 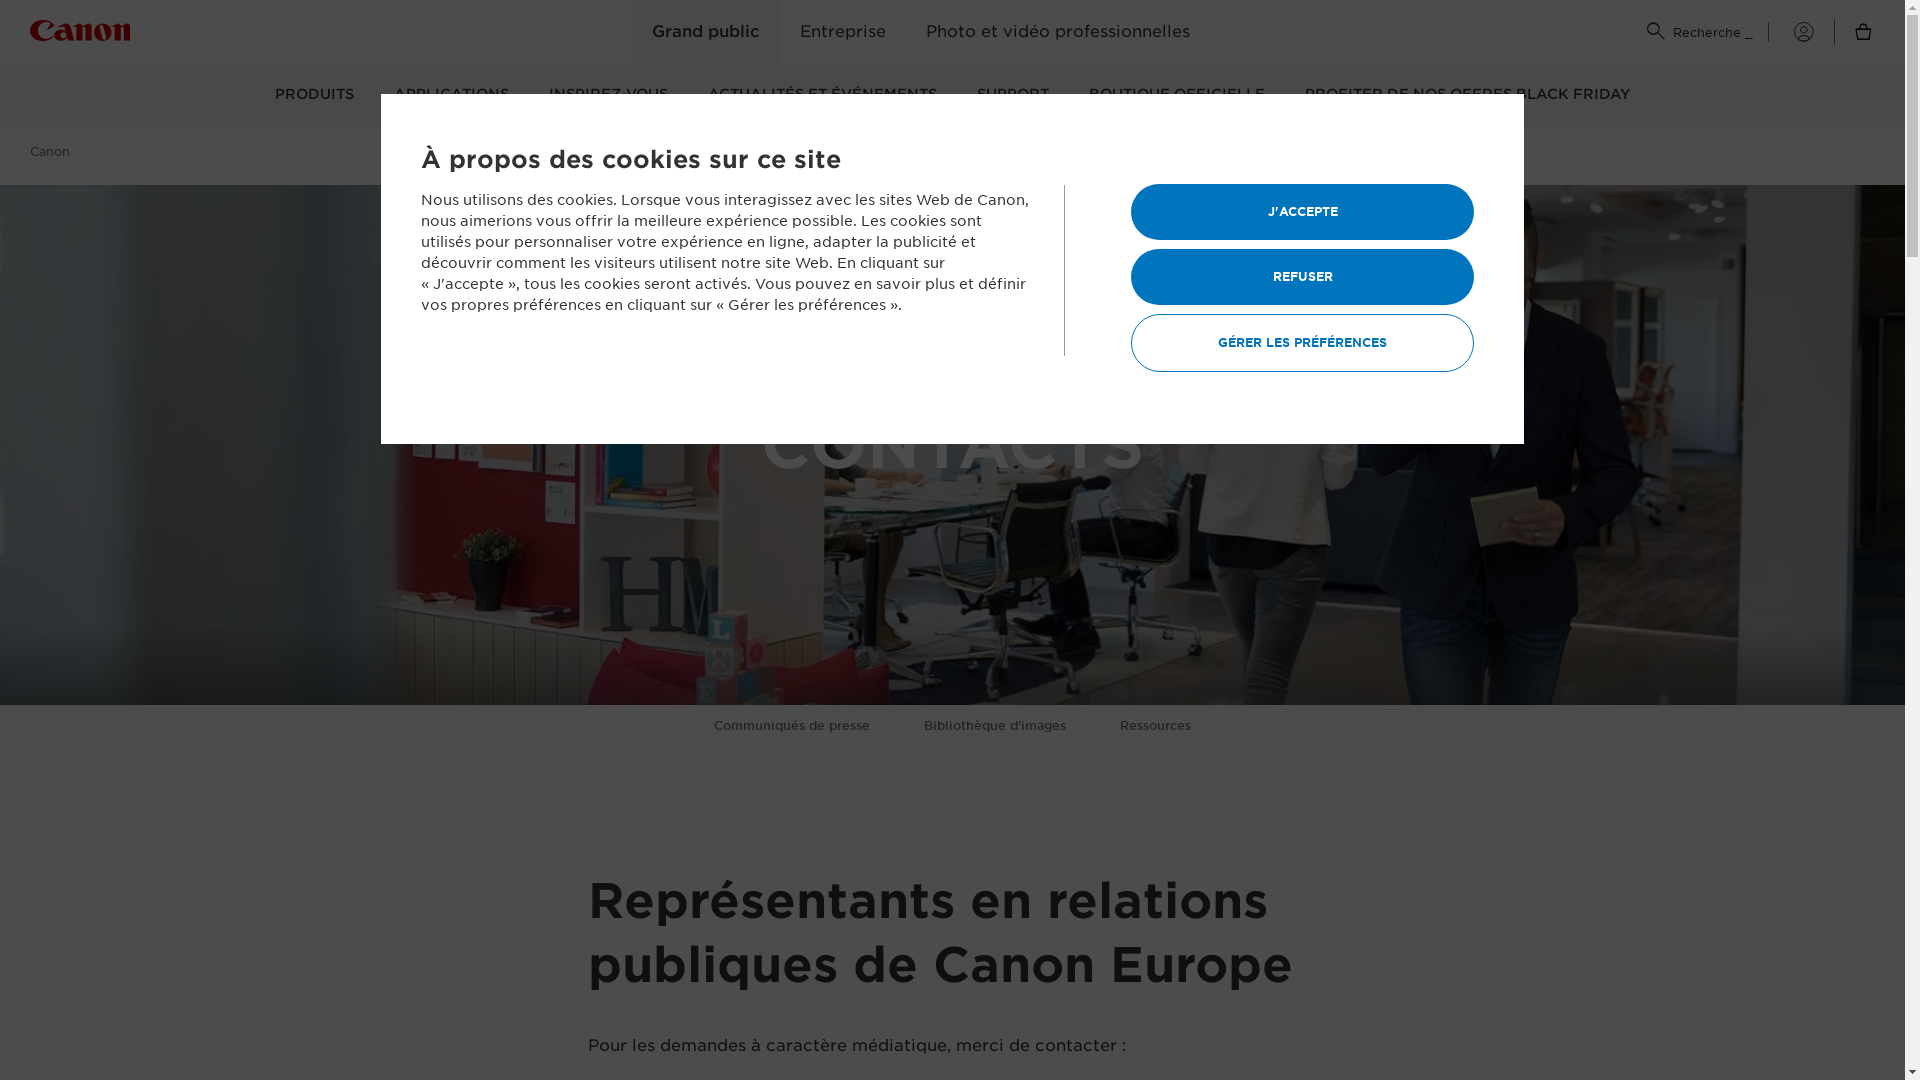 What do you see at coordinates (1156, 726) in the screenshot?
I see `Ressources` at bounding box center [1156, 726].